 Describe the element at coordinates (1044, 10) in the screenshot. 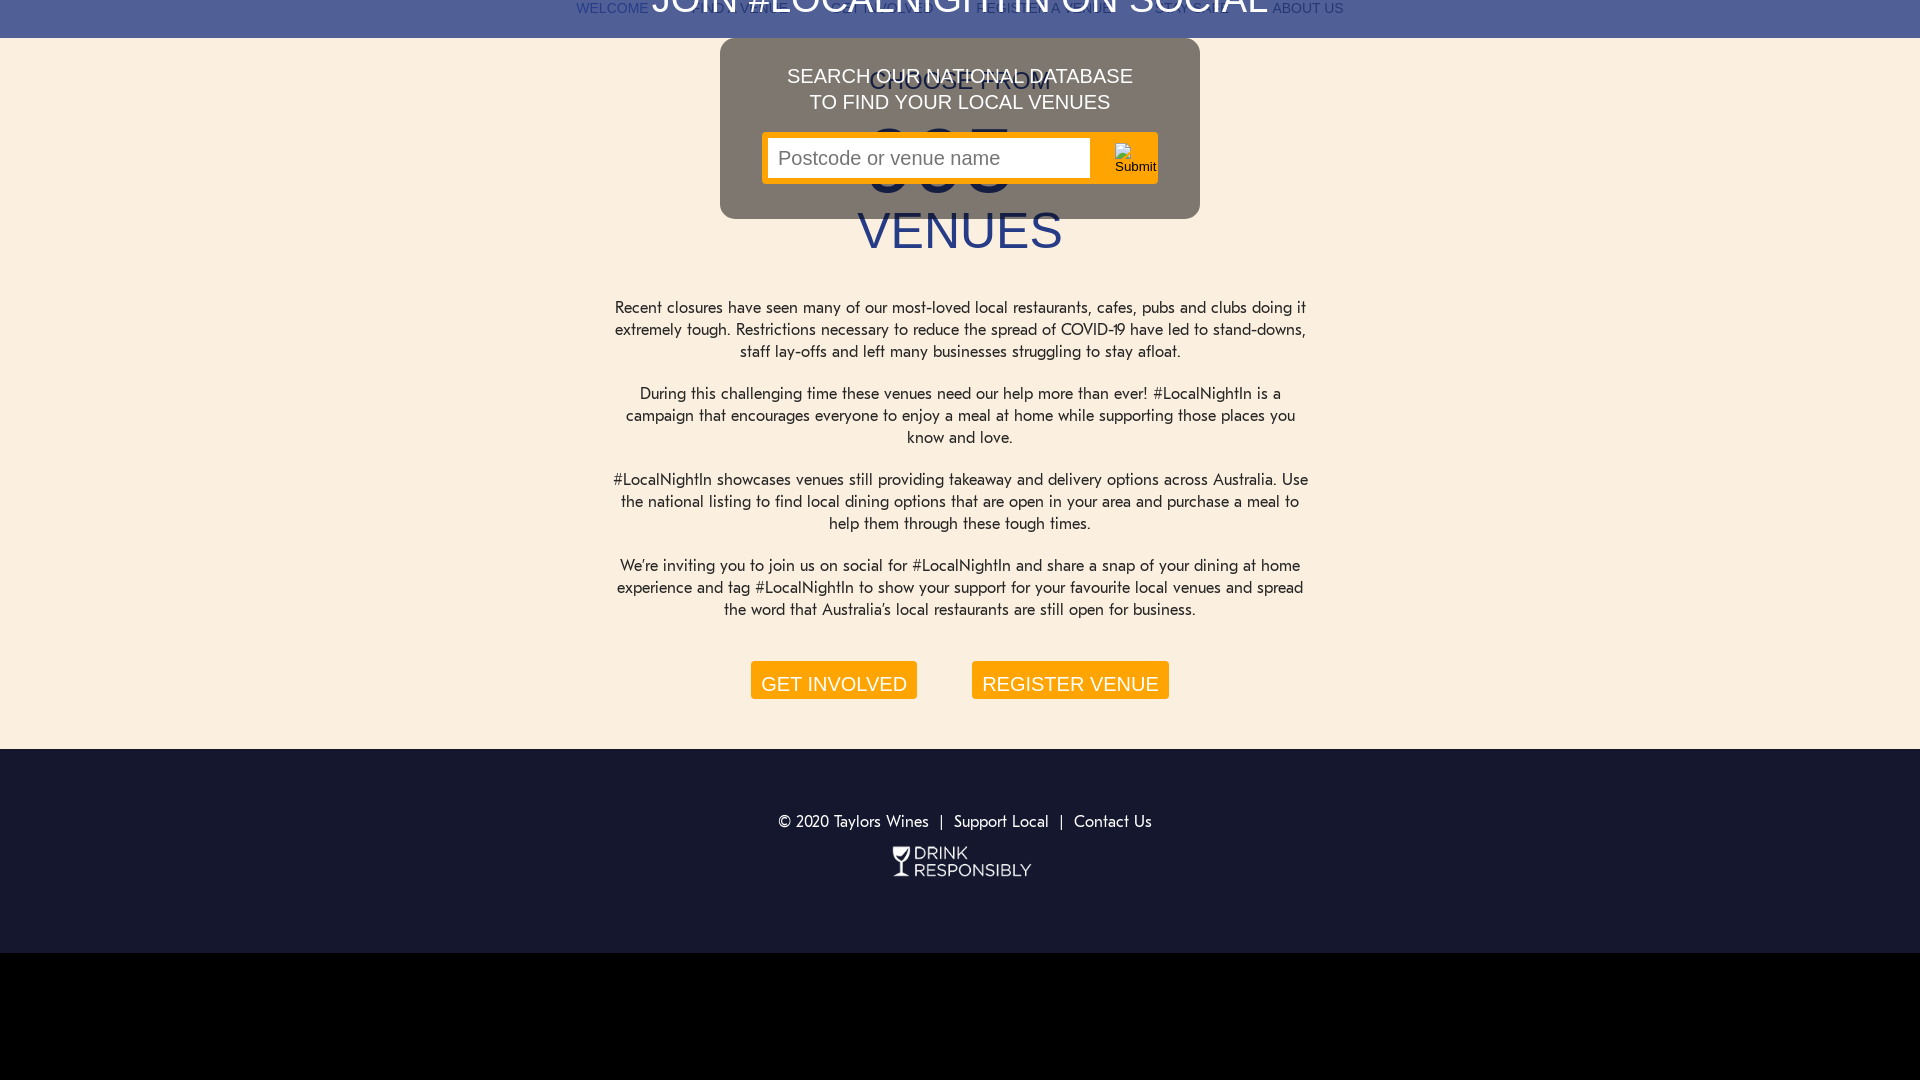

I see `REGISTER A VENUE` at that location.